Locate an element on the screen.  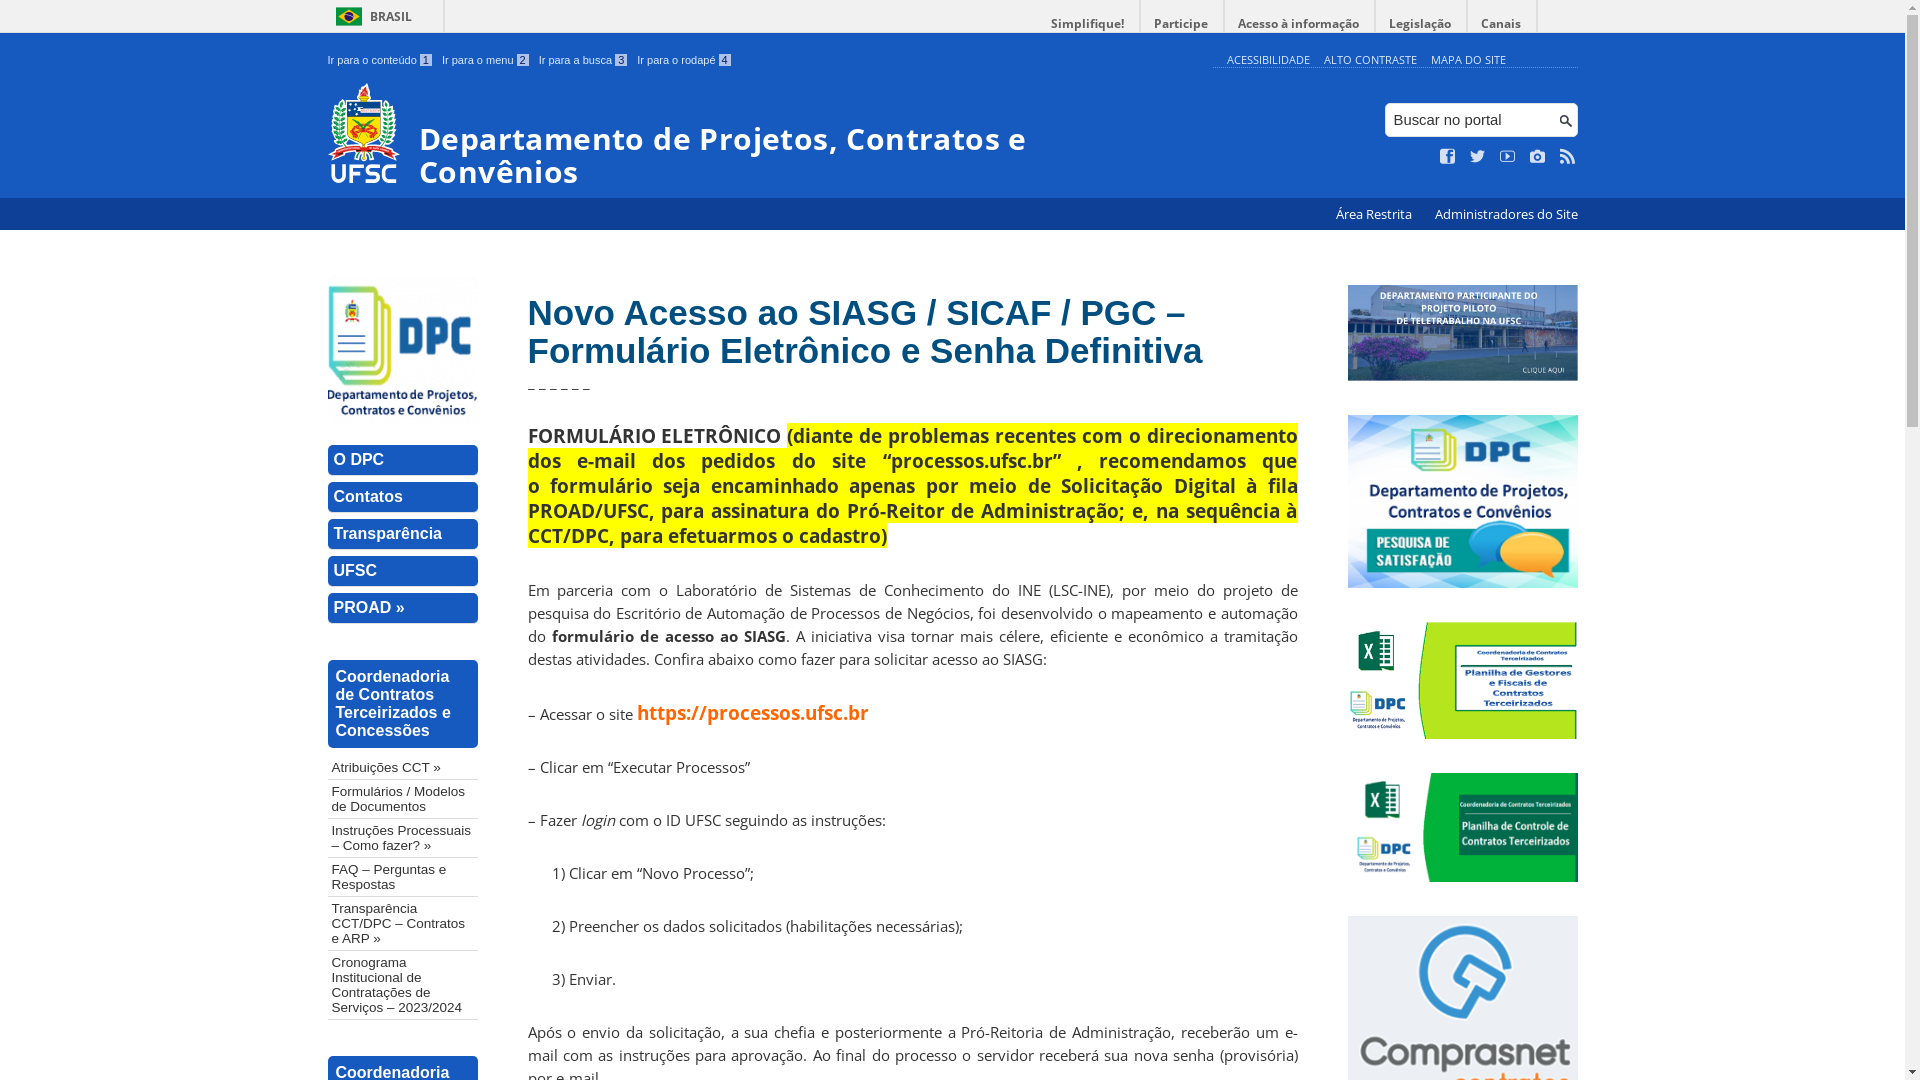
UFSC is located at coordinates (403, 572).